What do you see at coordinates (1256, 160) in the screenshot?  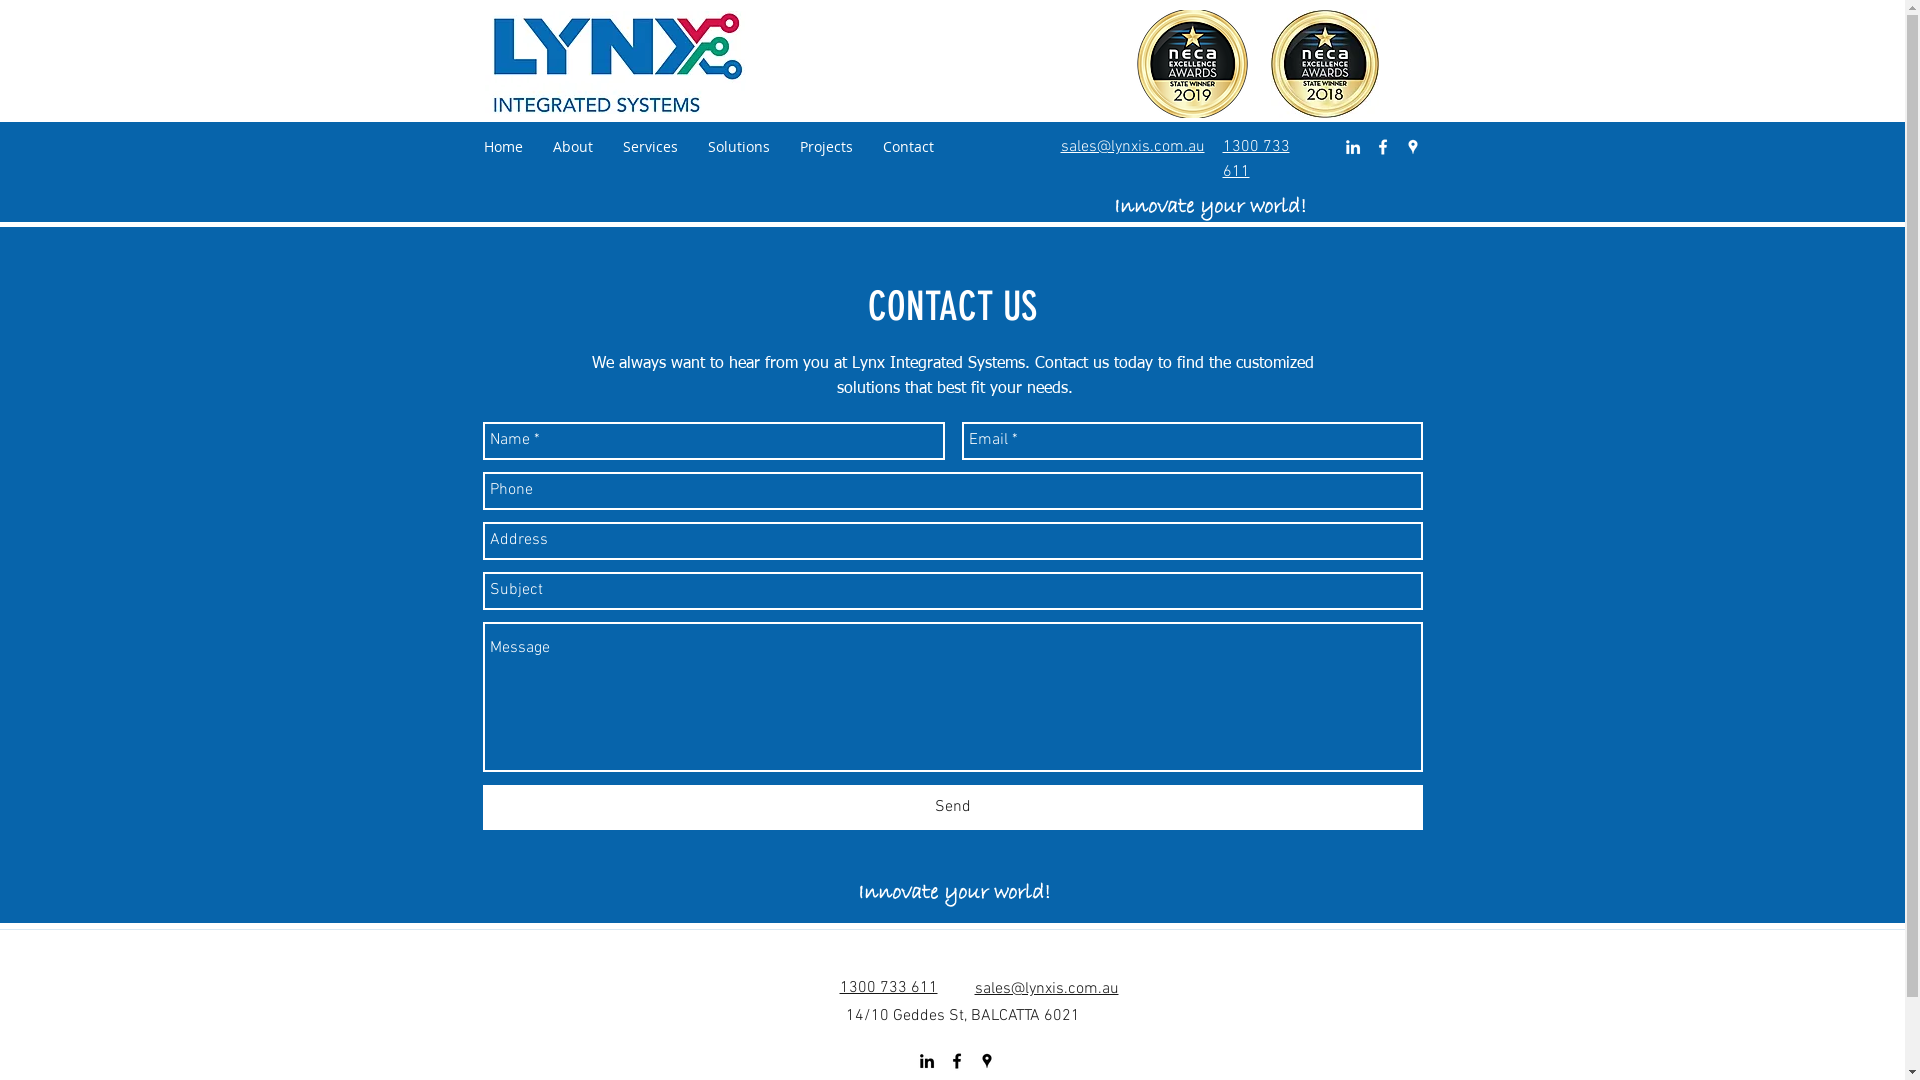 I see `1300 733 611` at bounding box center [1256, 160].